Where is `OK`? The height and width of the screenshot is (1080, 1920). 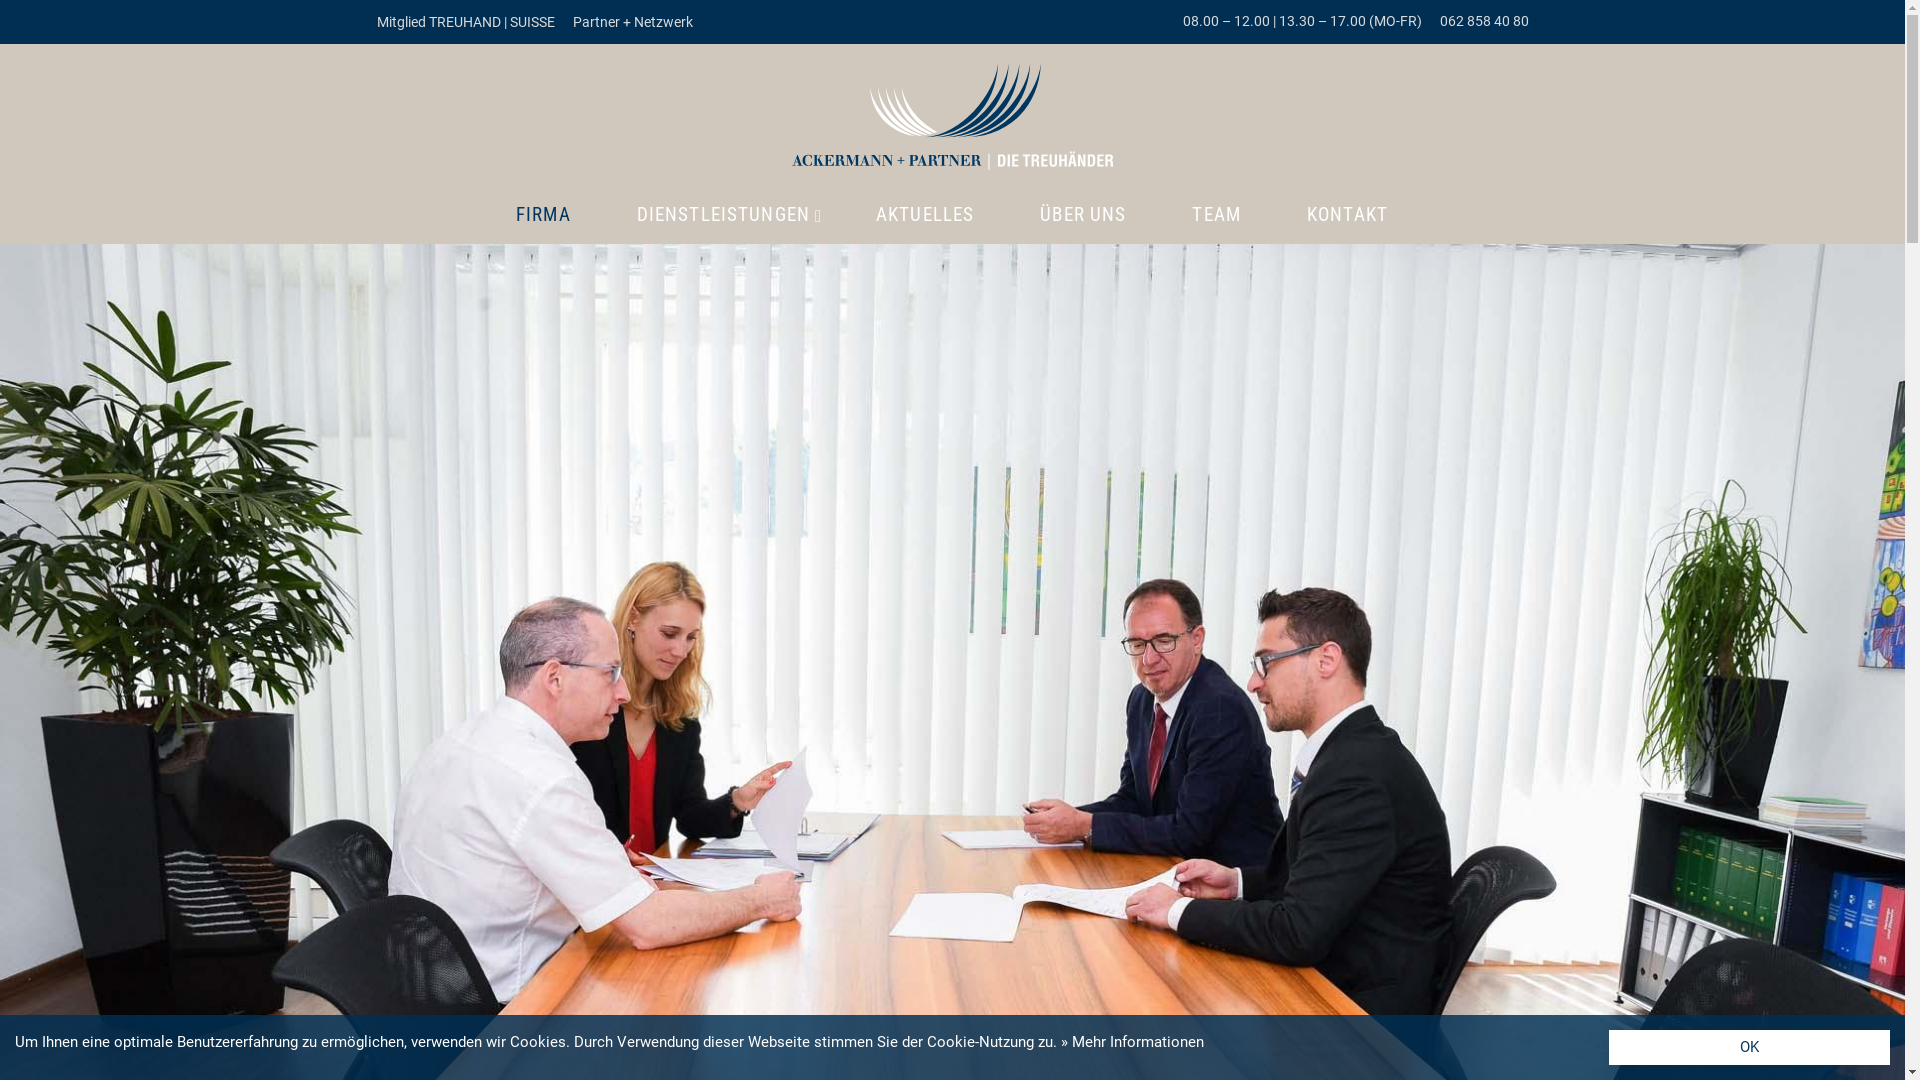
OK is located at coordinates (1750, 1048).